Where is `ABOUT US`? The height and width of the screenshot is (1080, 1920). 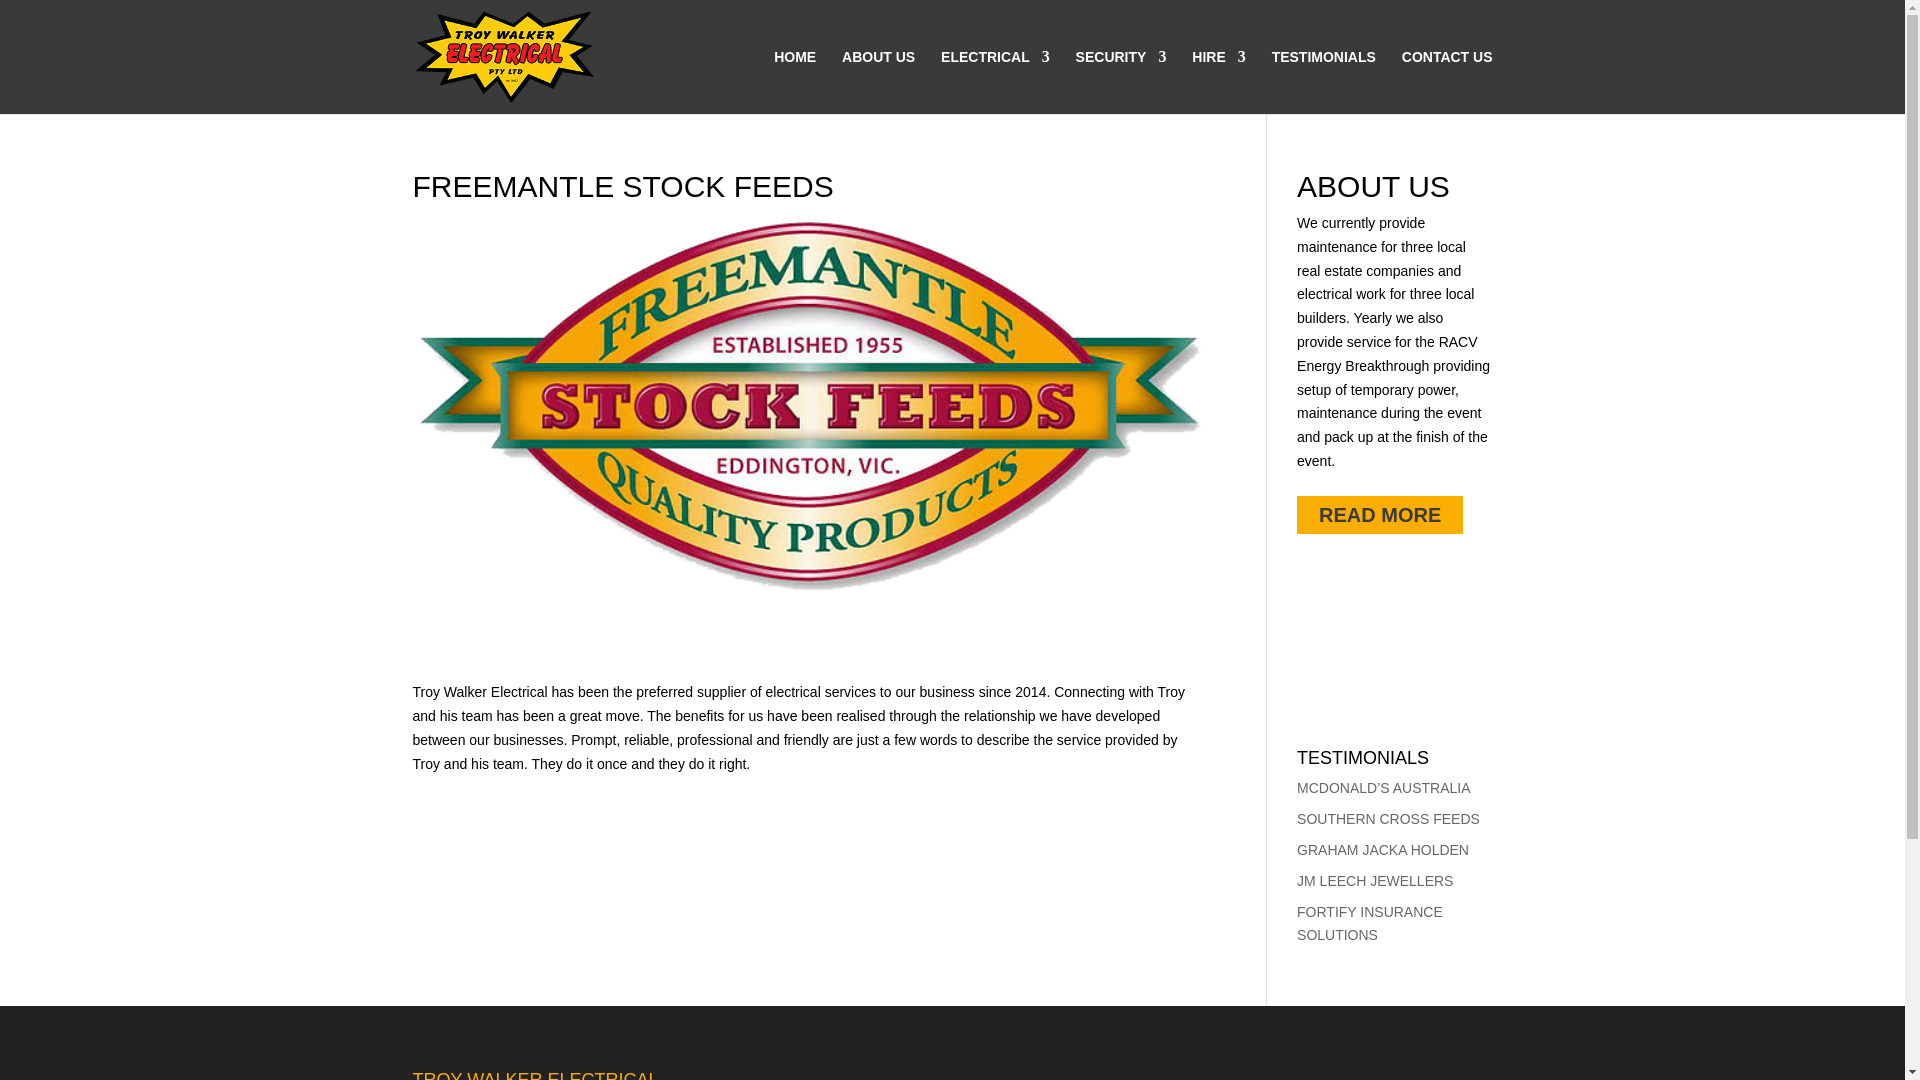 ABOUT US is located at coordinates (878, 82).